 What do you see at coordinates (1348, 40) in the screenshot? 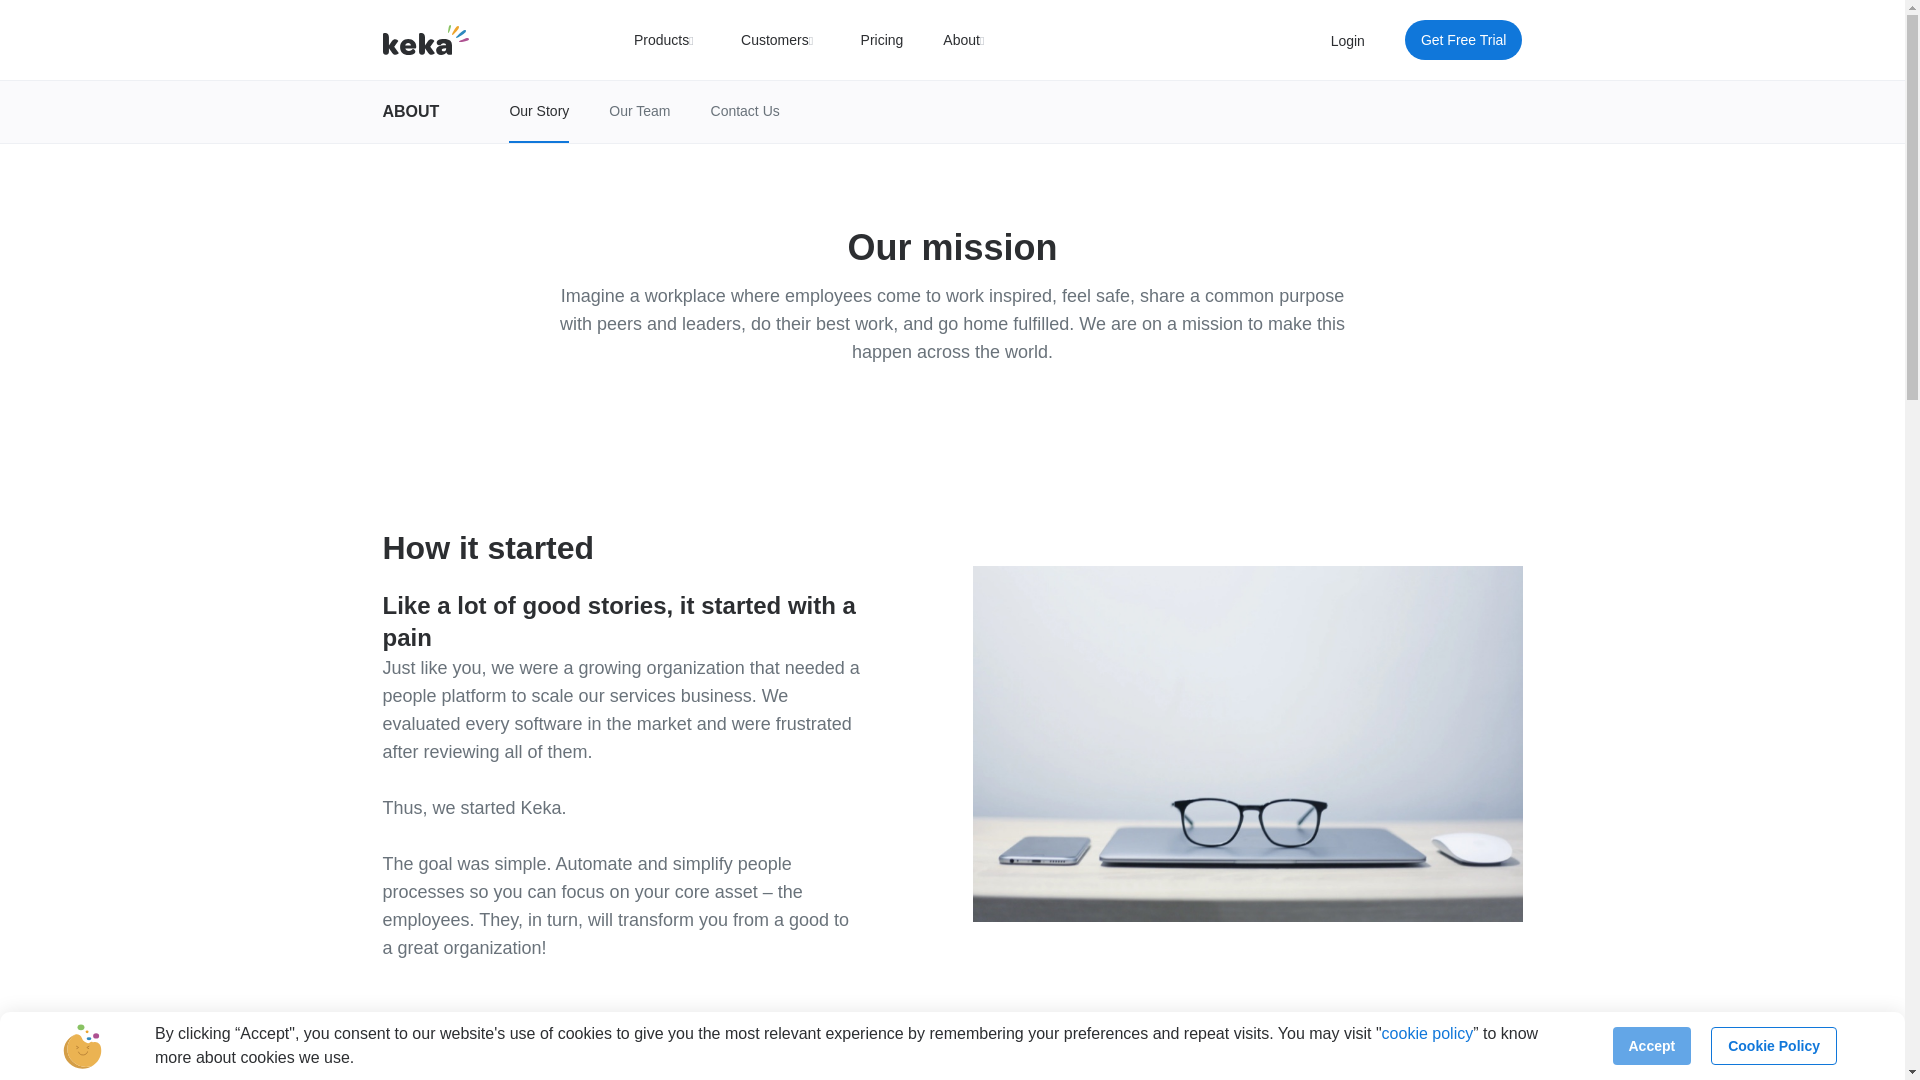
I see `Login` at bounding box center [1348, 40].